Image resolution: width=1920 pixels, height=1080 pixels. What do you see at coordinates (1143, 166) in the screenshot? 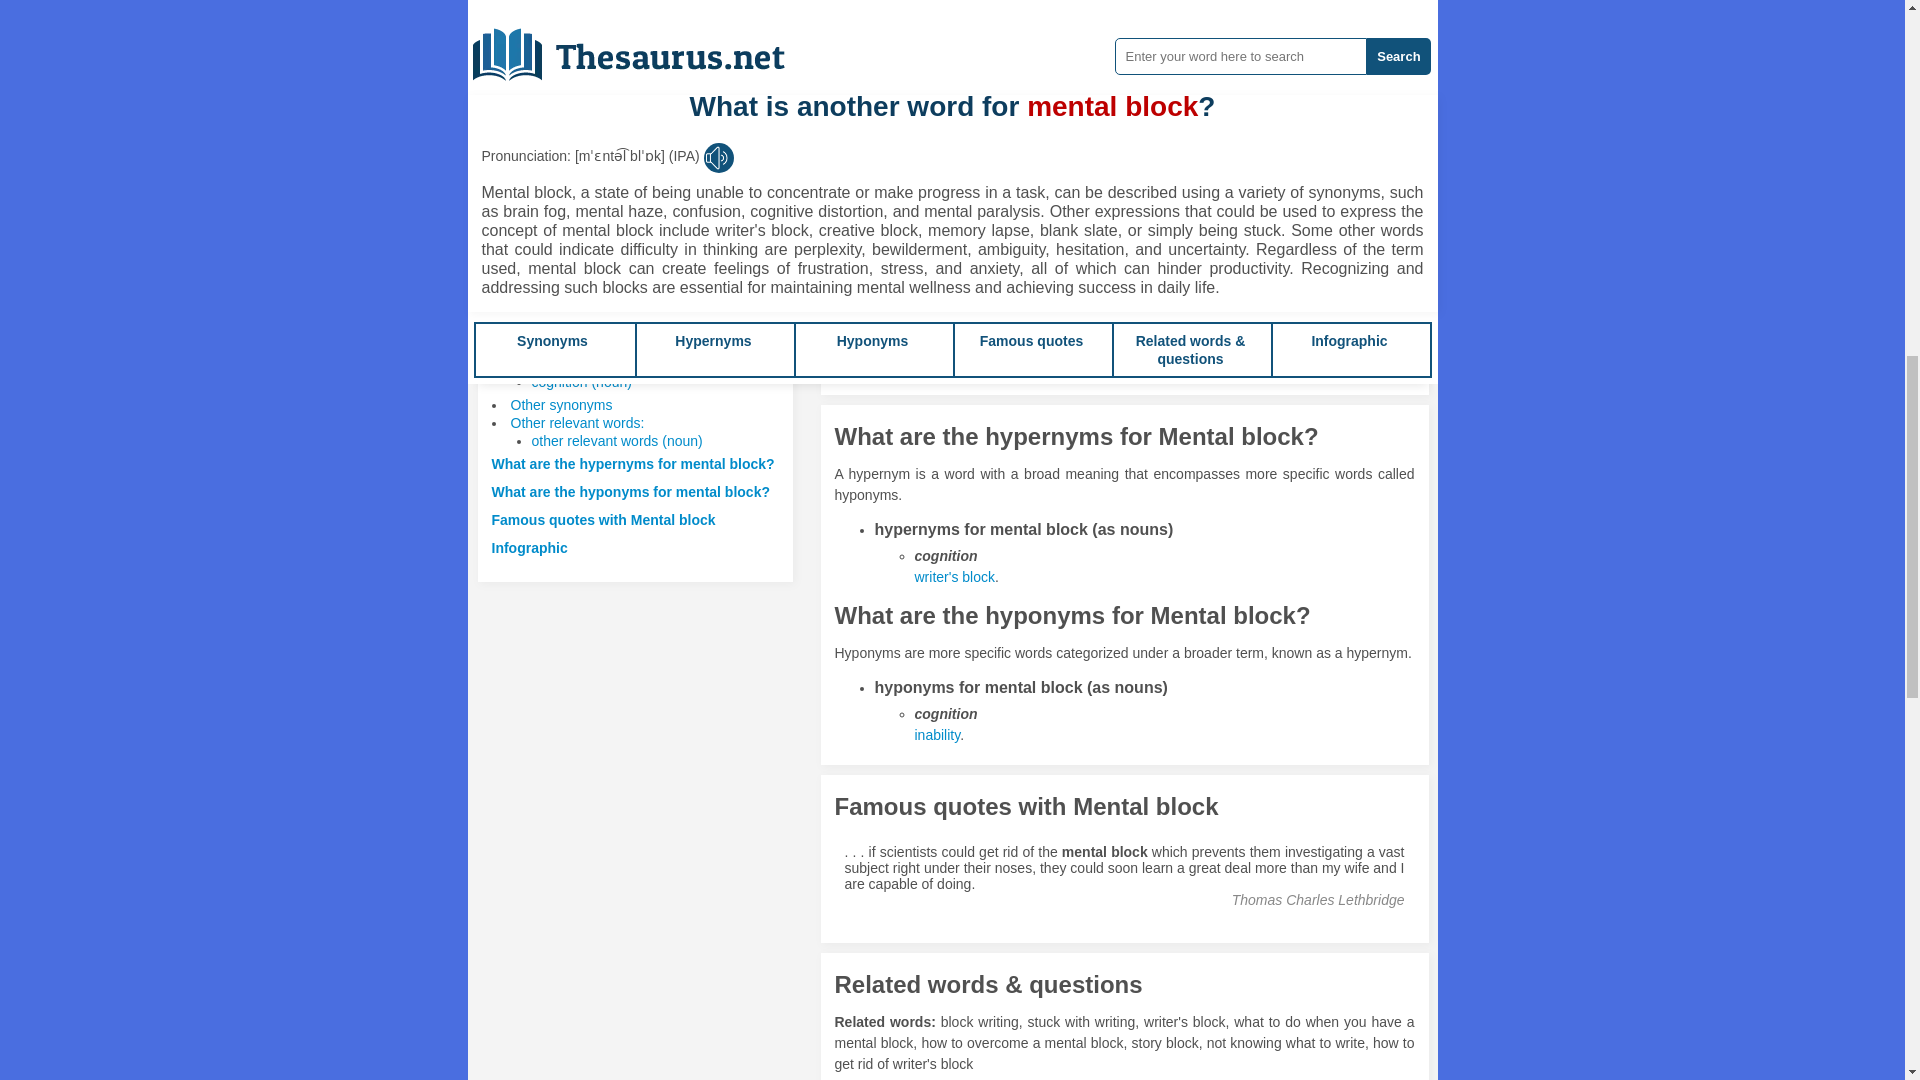
I see `Synonyms for Mental block` at bounding box center [1143, 166].